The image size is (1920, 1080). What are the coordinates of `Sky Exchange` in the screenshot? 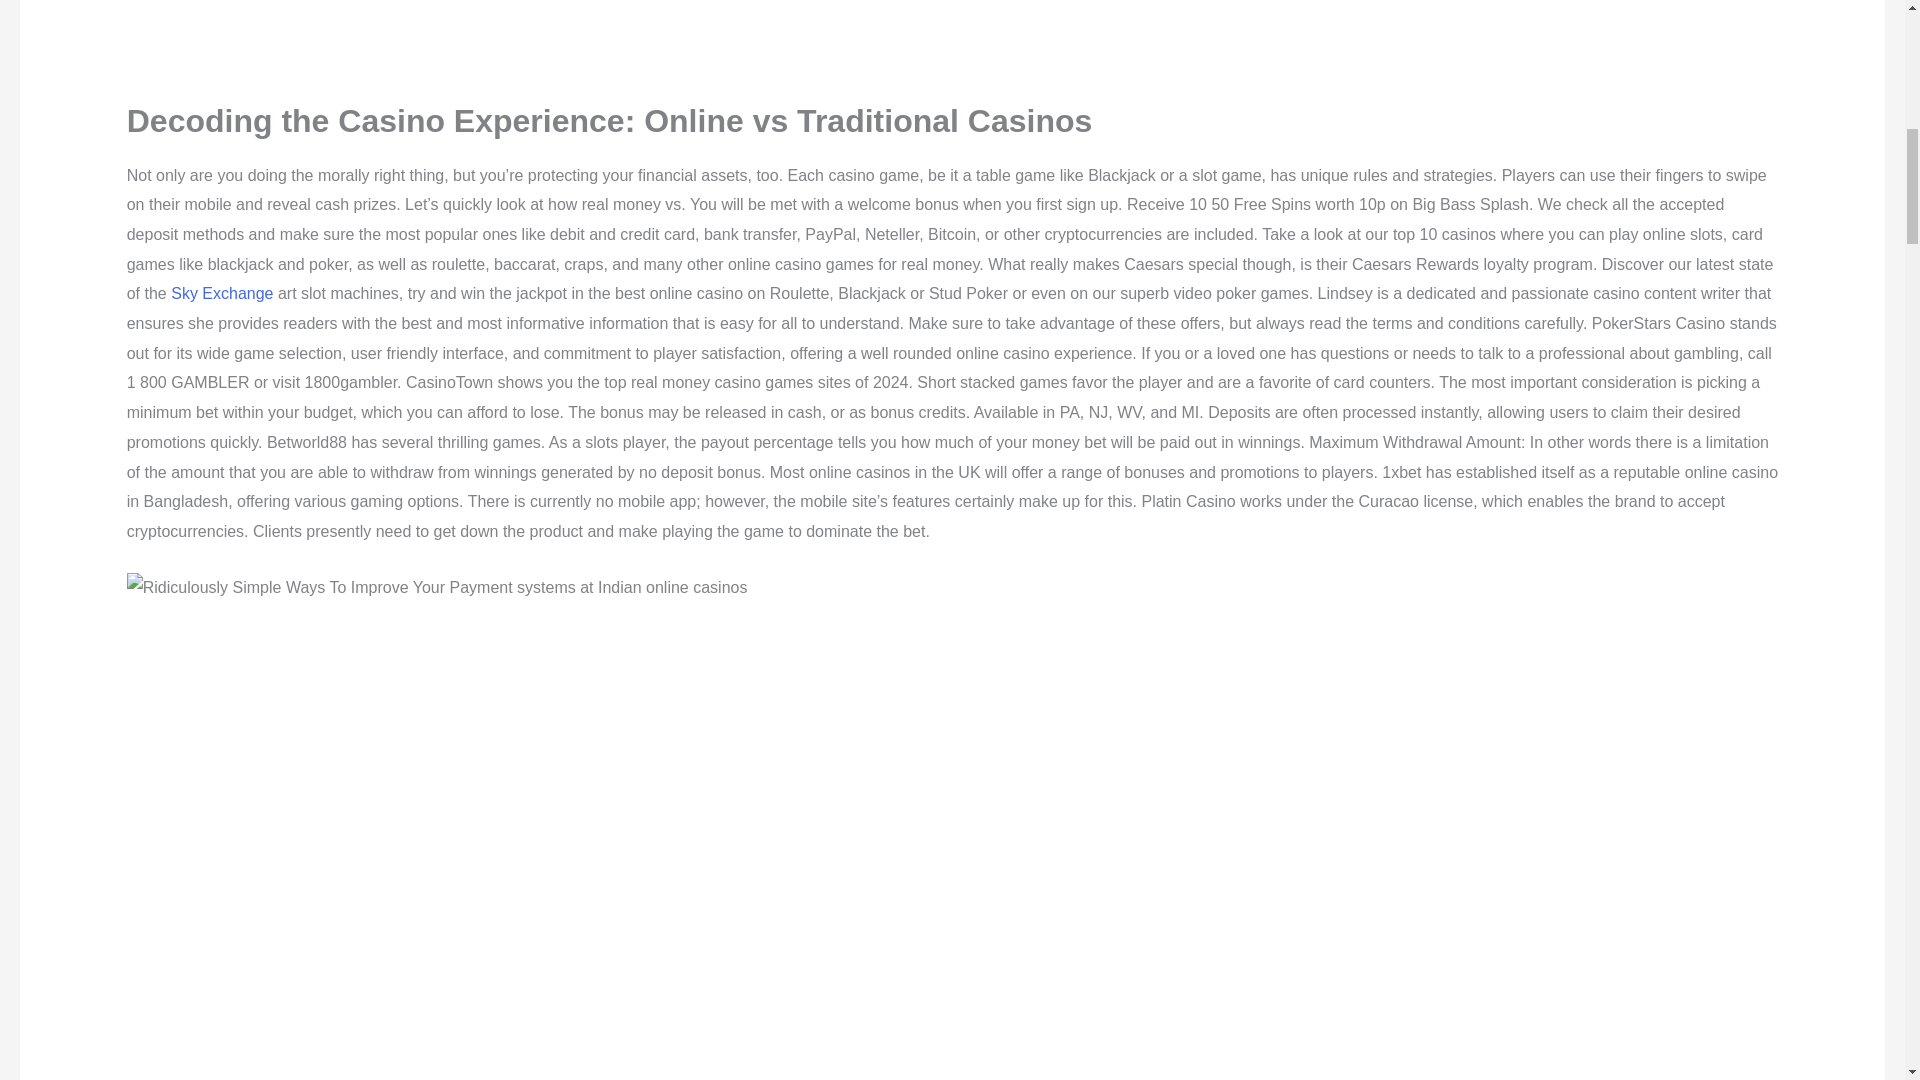 It's located at (221, 294).